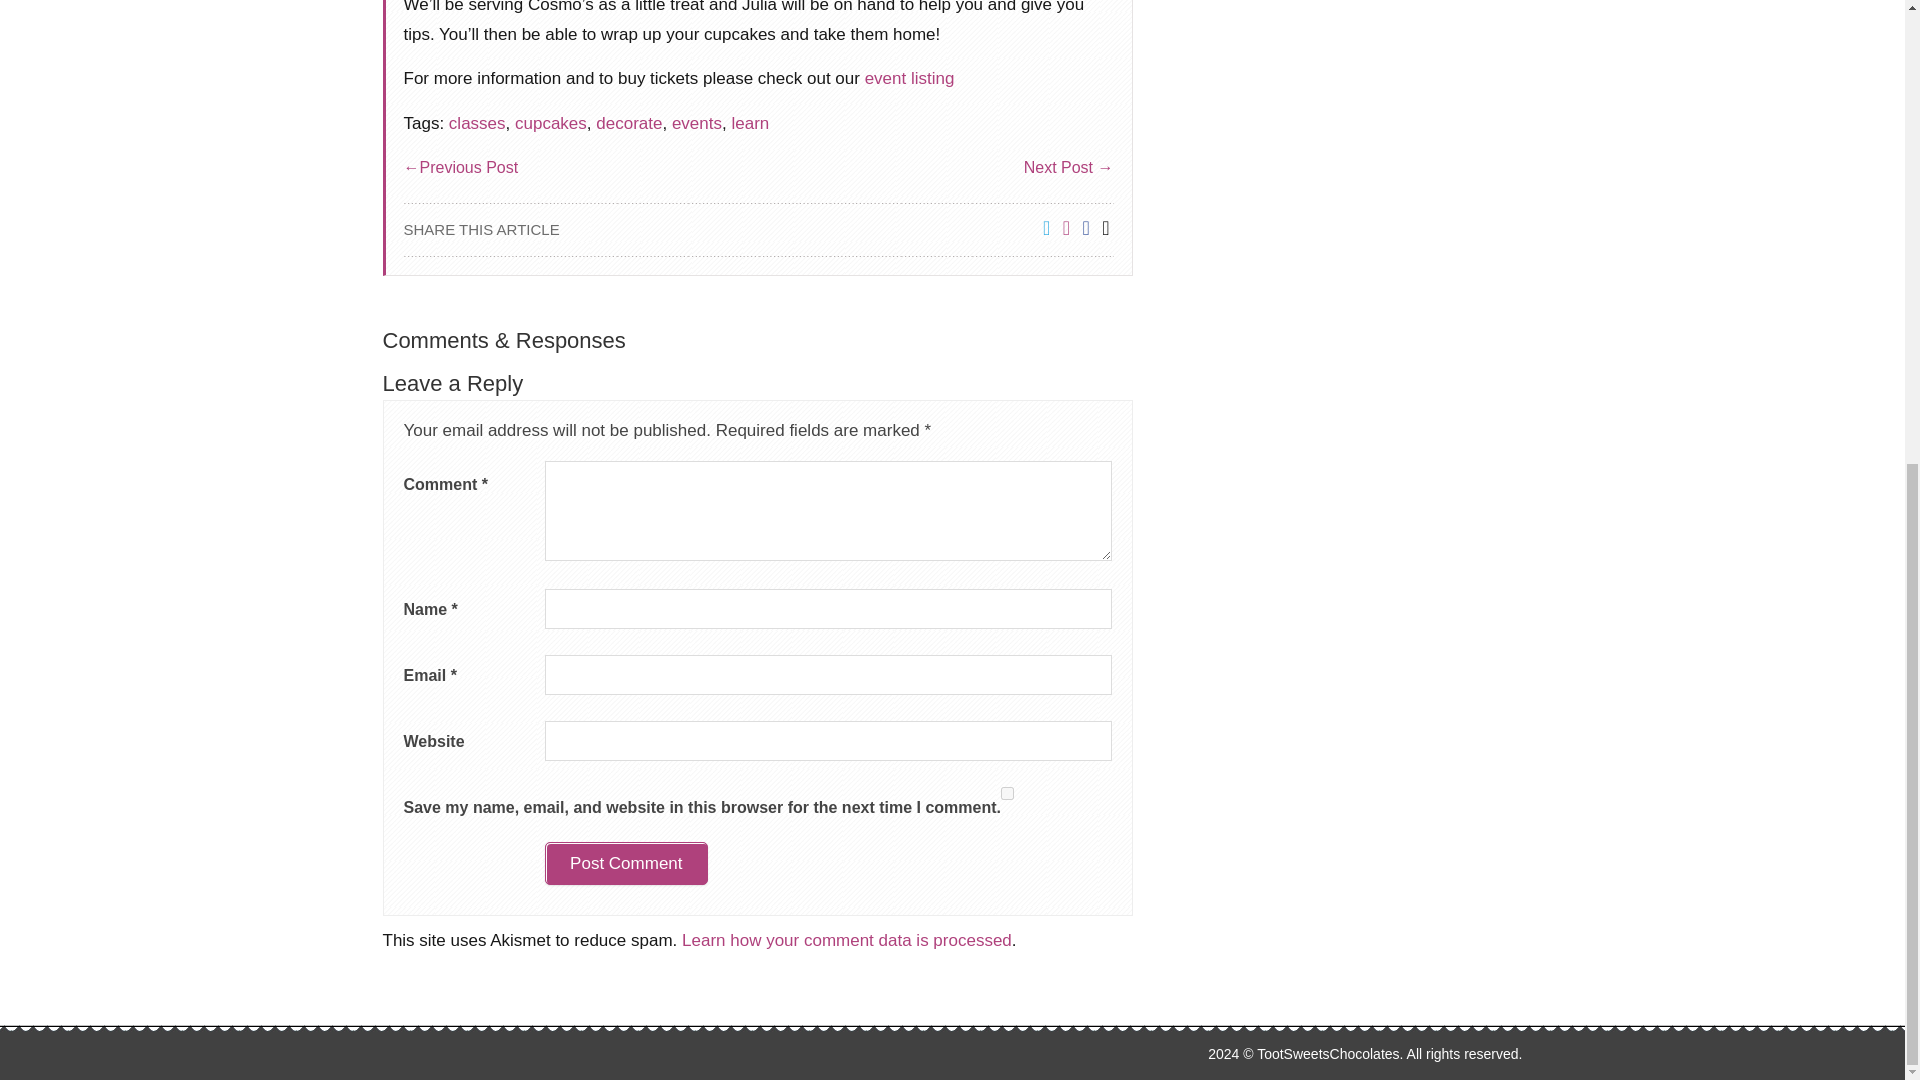 The height and width of the screenshot is (1080, 1920). What do you see at coordinates (910, 78) in the screenshot?
I see `event listing` at bounding box center [910, 78].